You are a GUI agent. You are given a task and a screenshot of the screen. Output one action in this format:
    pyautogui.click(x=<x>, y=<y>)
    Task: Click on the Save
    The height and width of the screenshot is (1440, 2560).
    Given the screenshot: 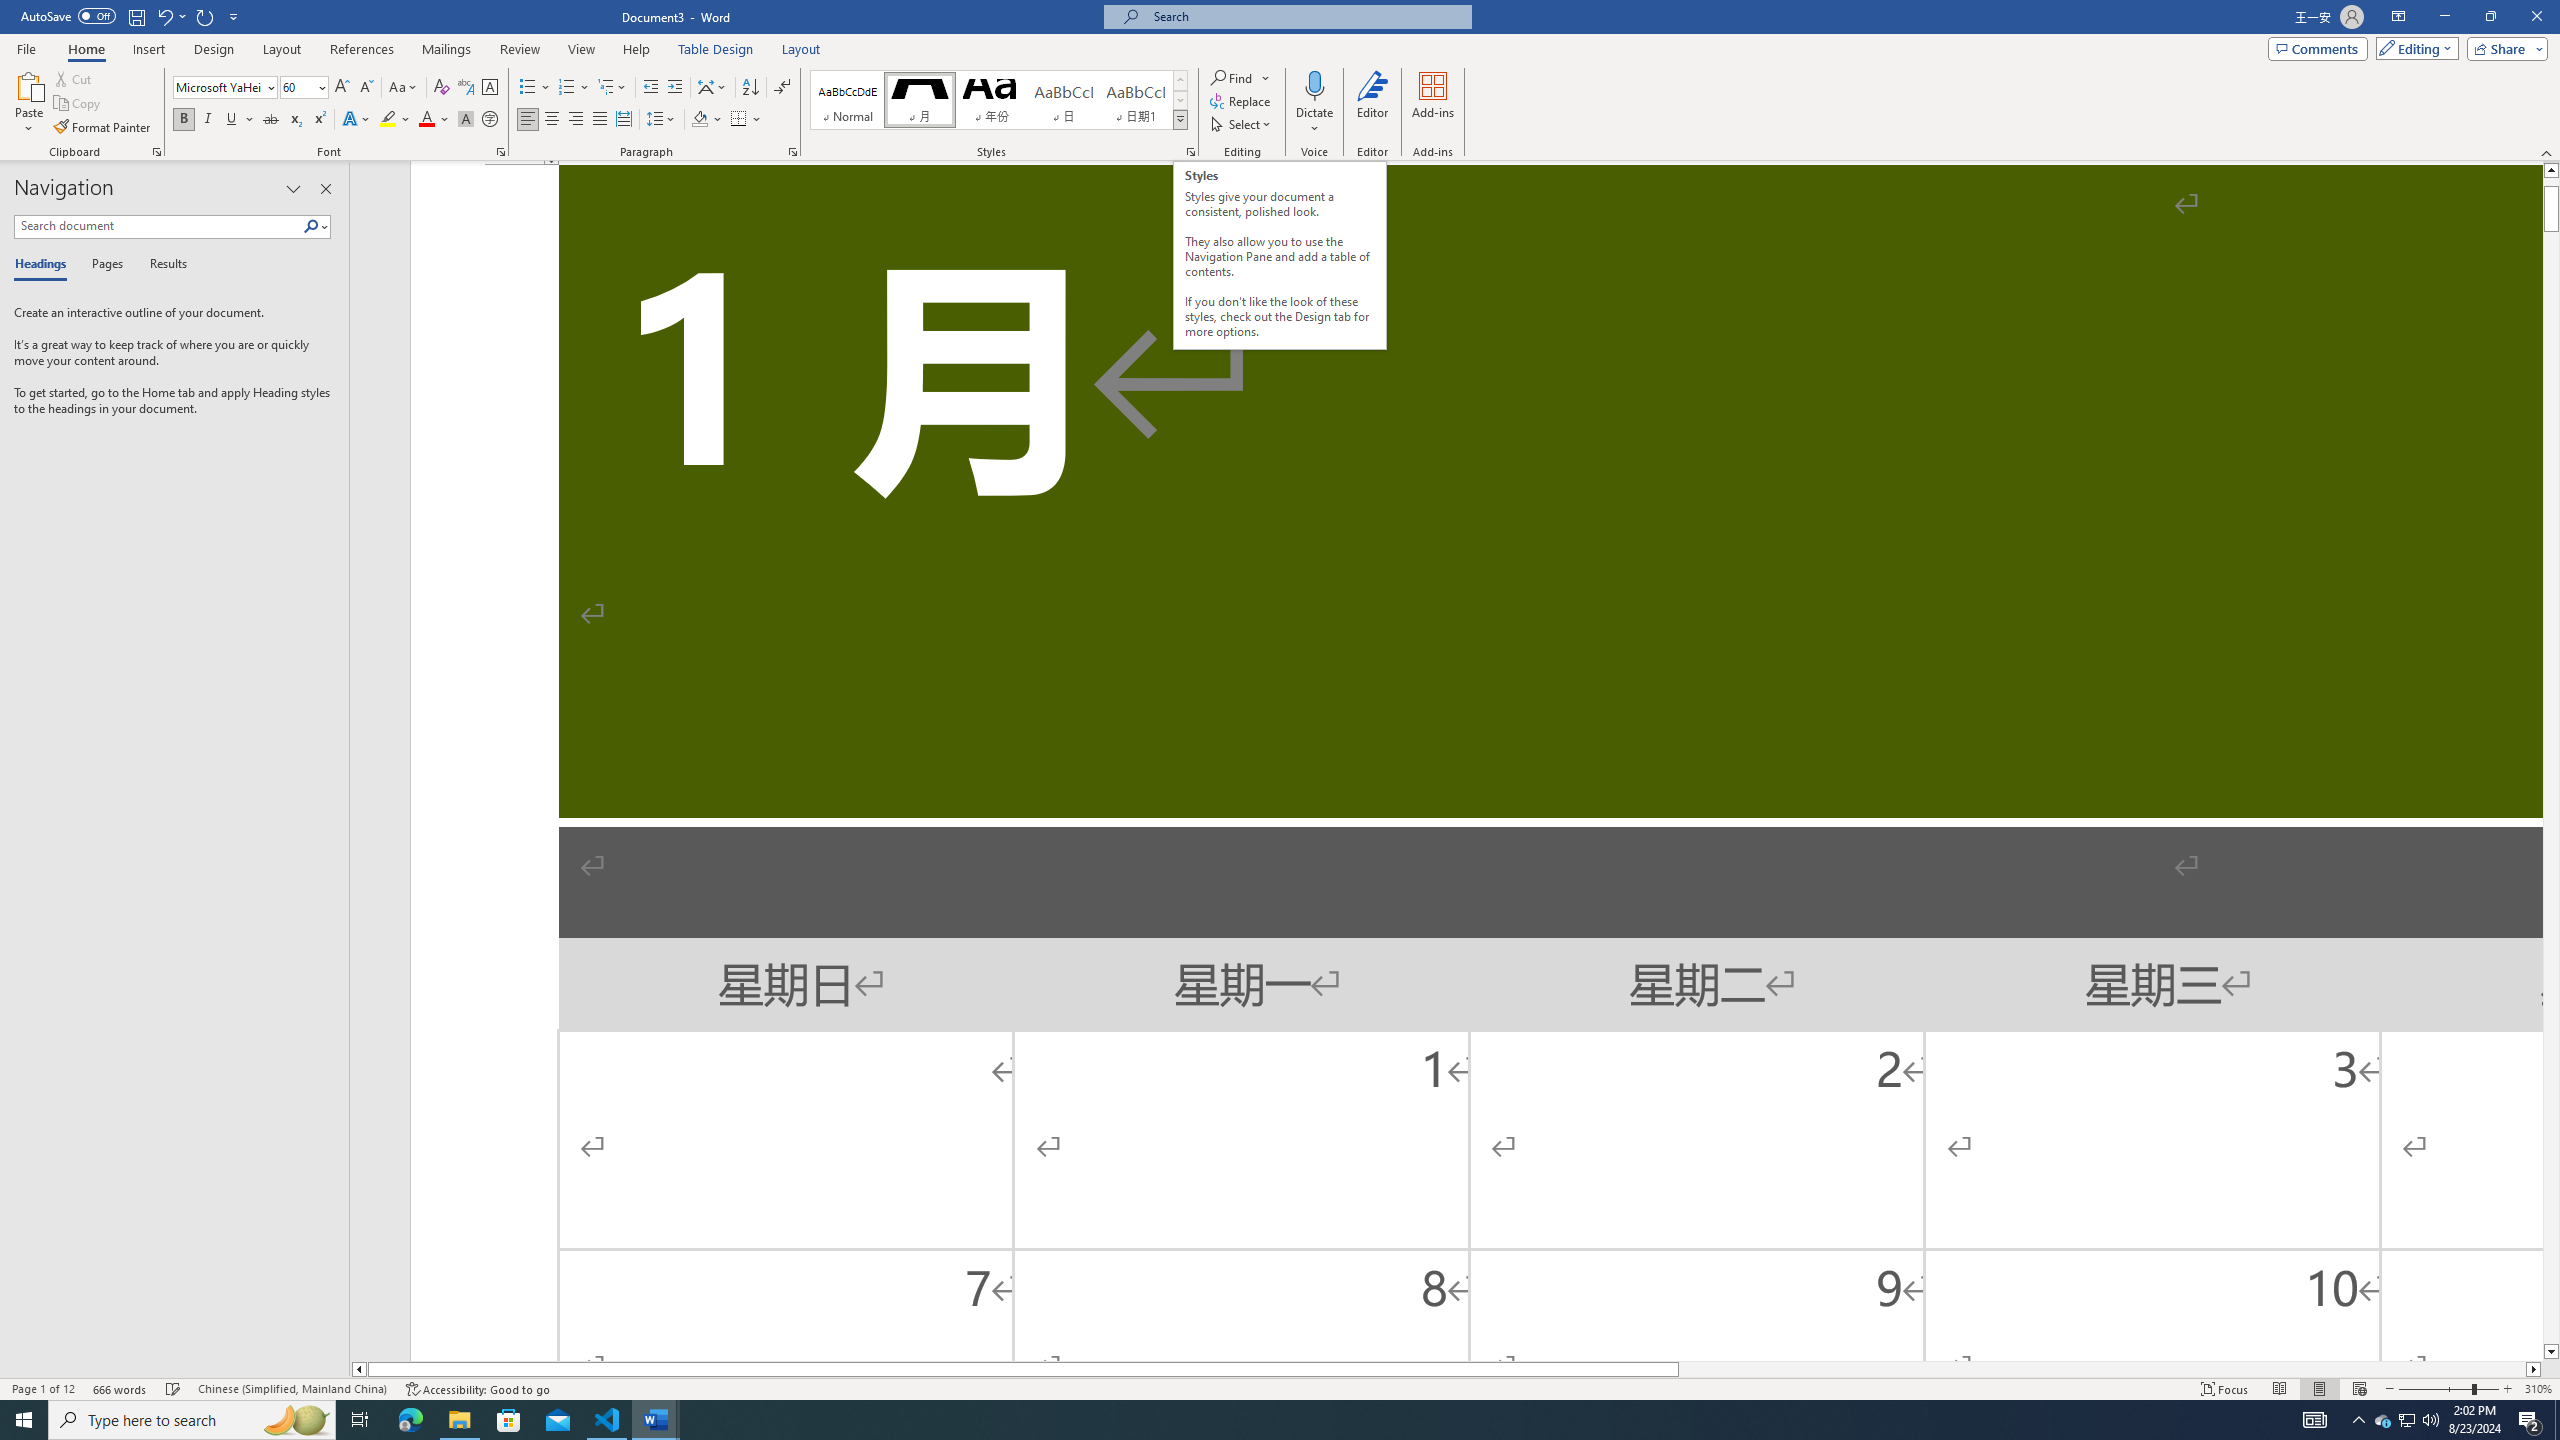 What is the action you would take?
    pyautogui.click(x=136, y=16)
    